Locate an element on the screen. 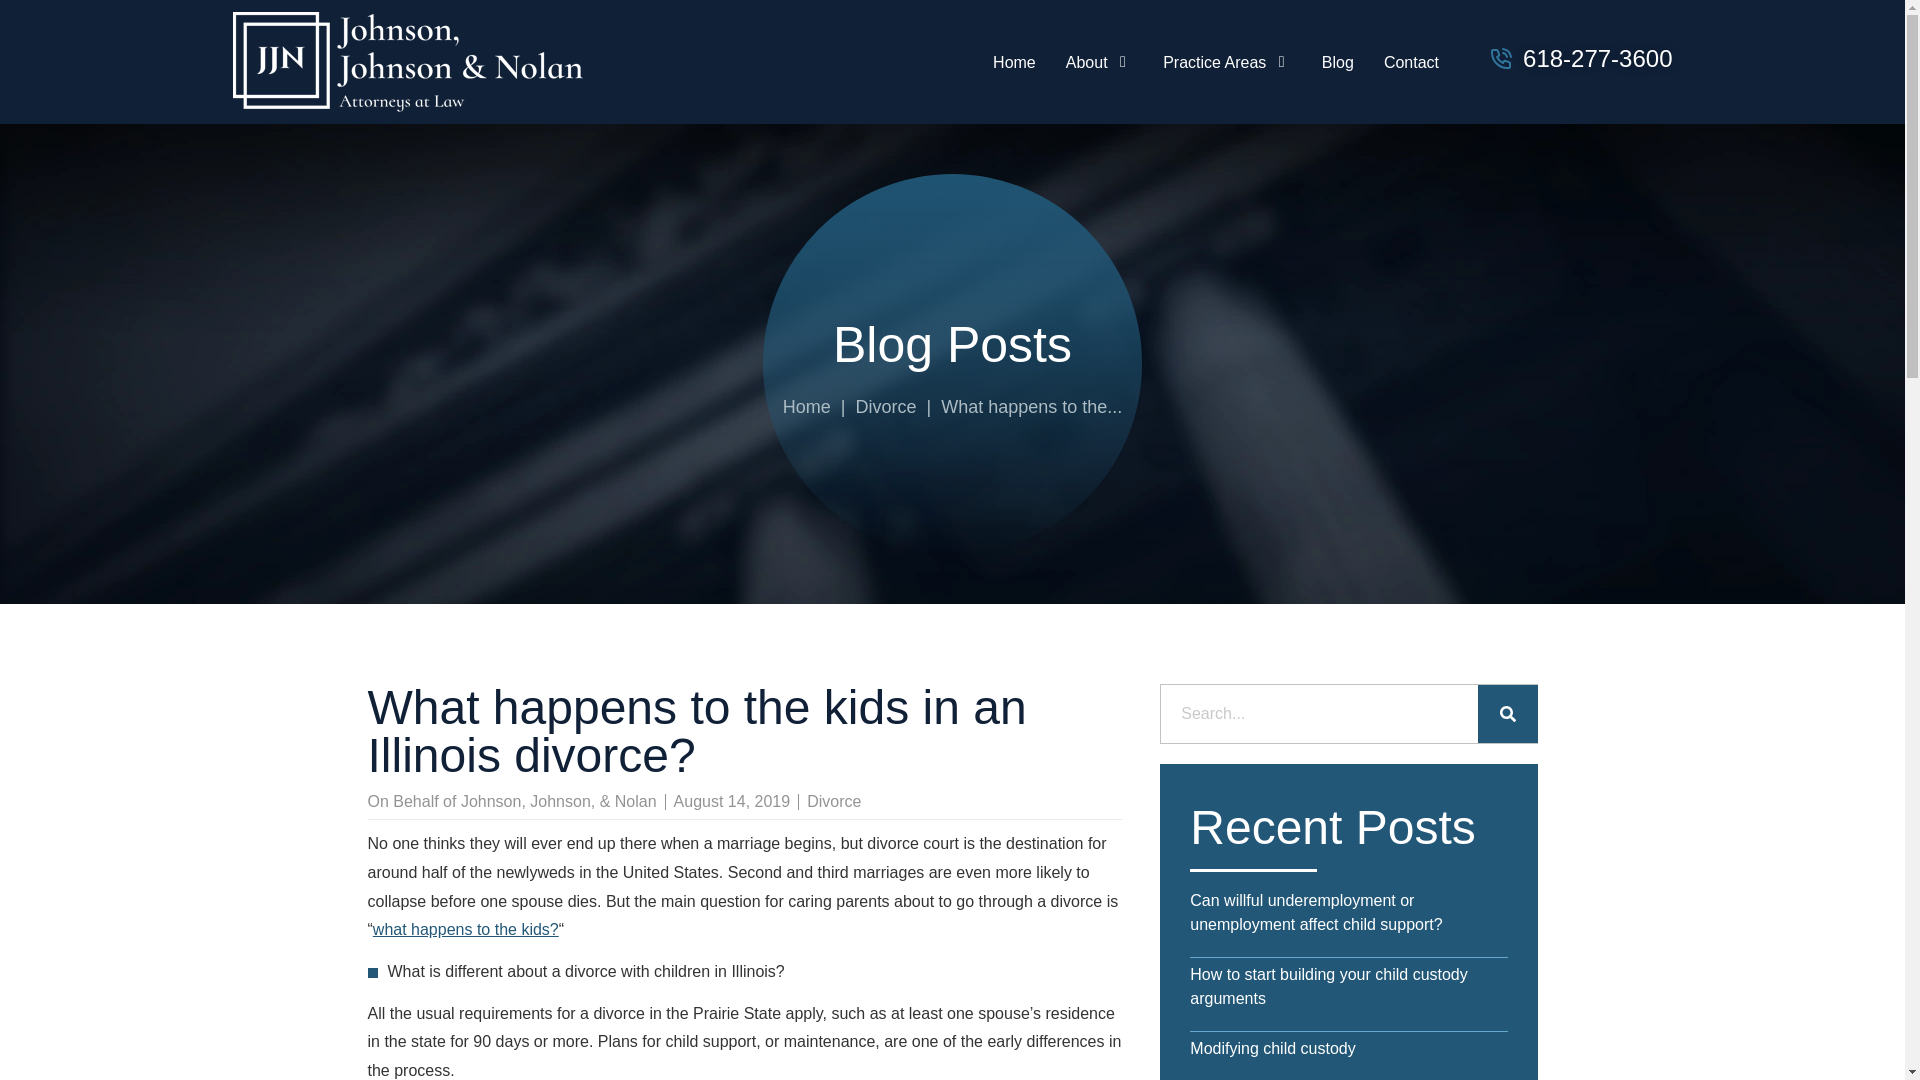 The image size is (1920, 1080). Practice Areas is located at coordinates (807, 406).